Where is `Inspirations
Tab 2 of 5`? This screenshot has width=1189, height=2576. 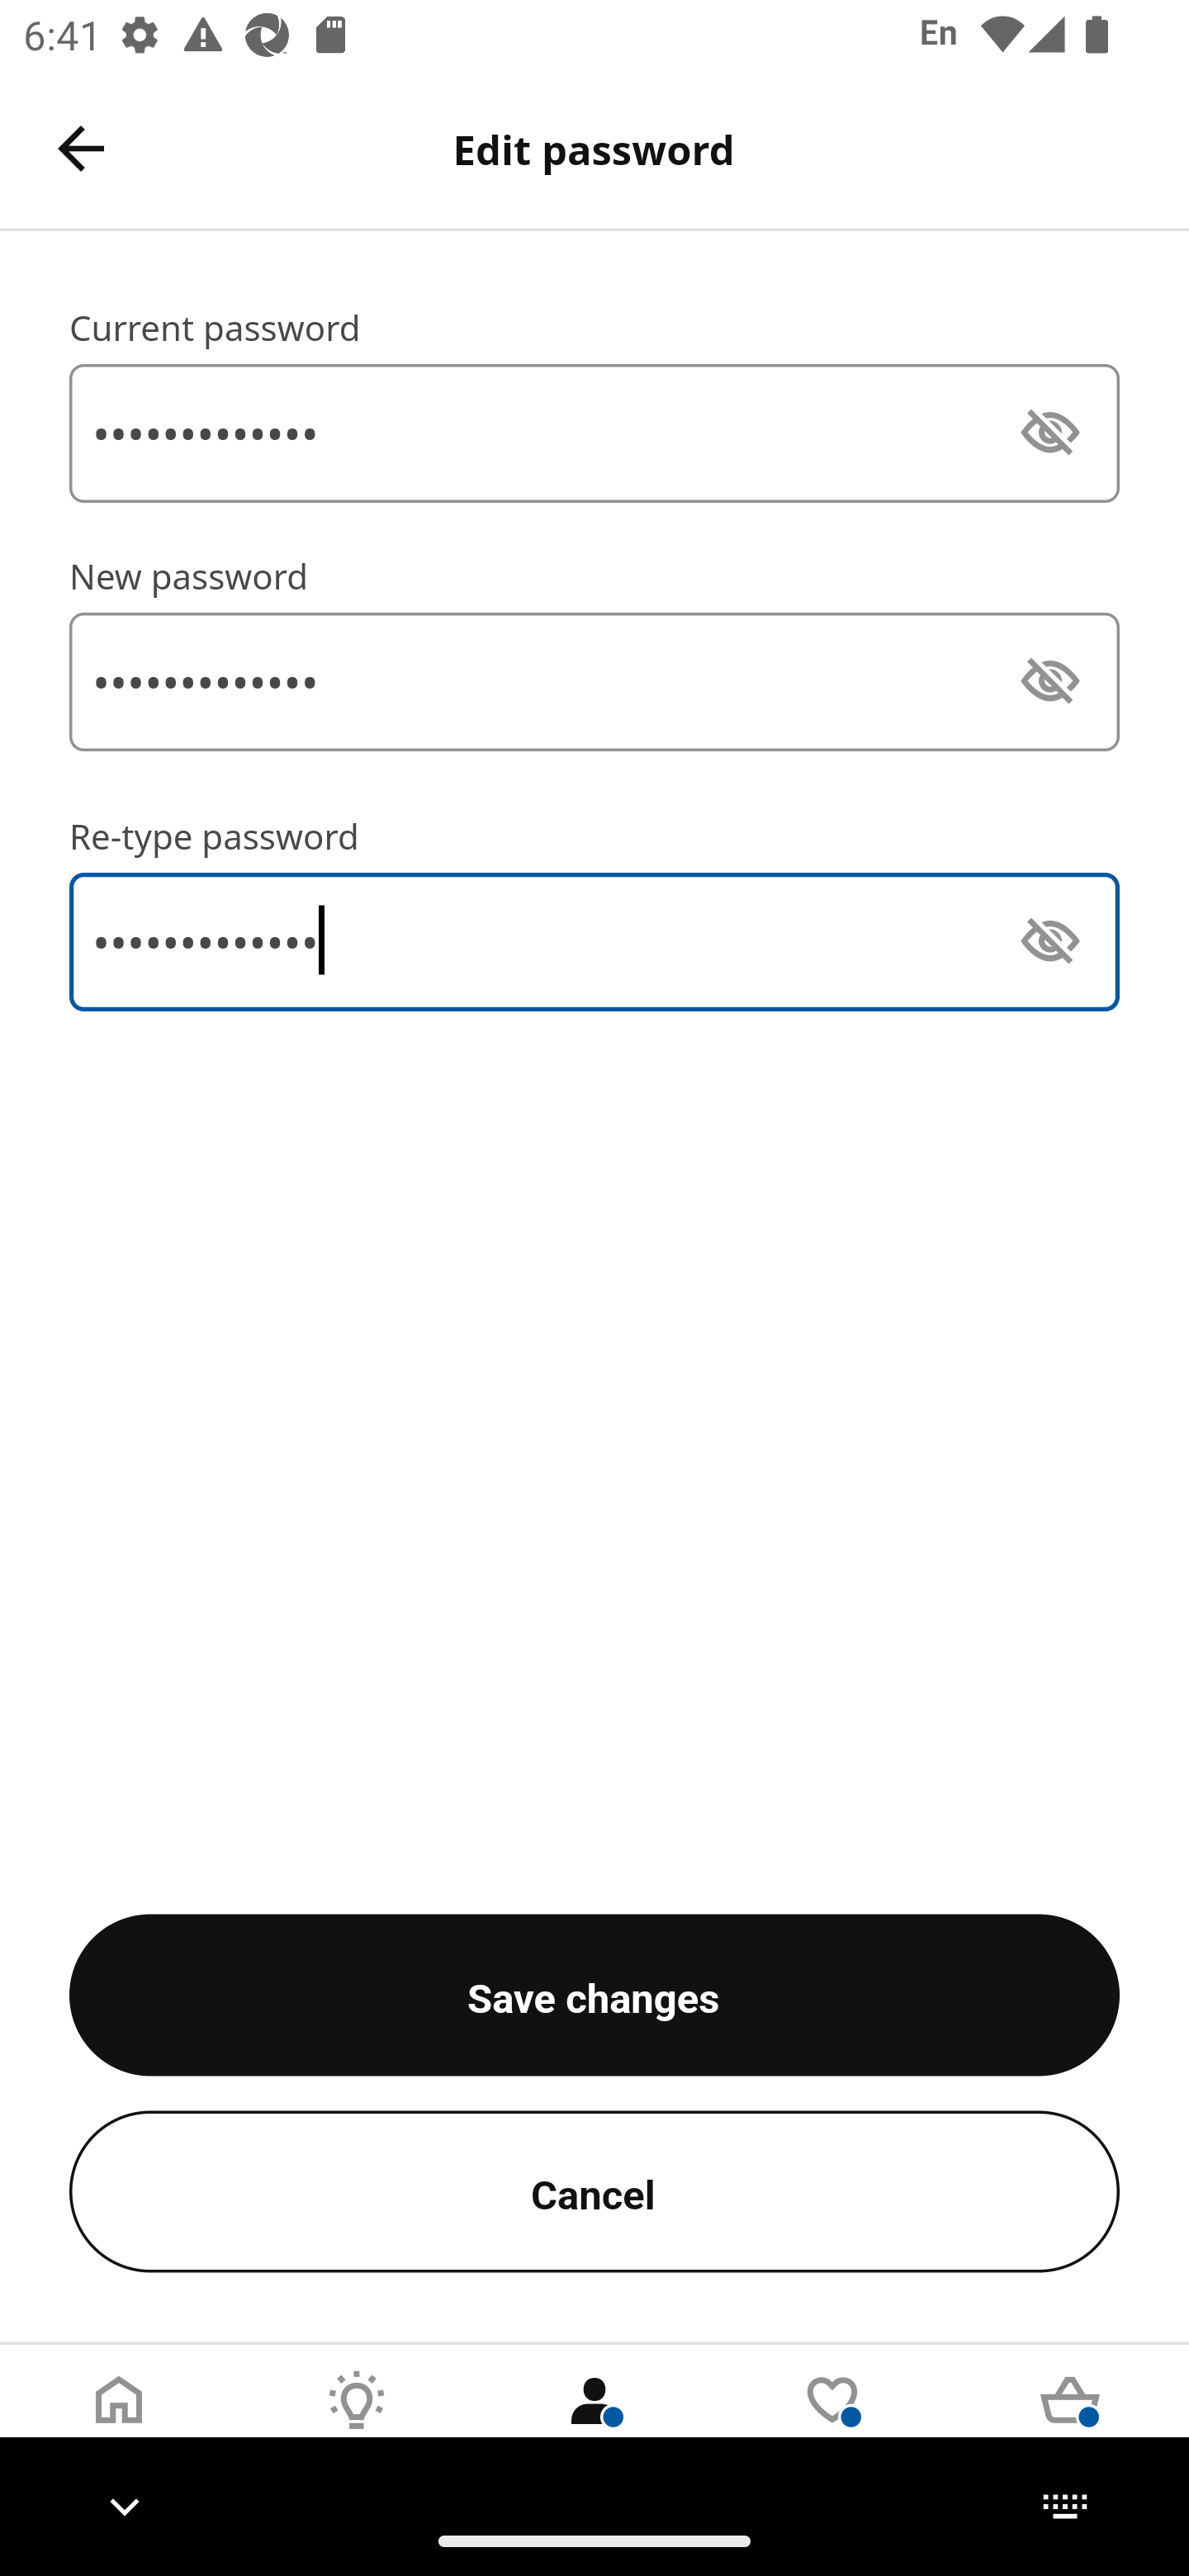
Inspirations
Tab 2 of 5 is located at coordinates (357, 2425).